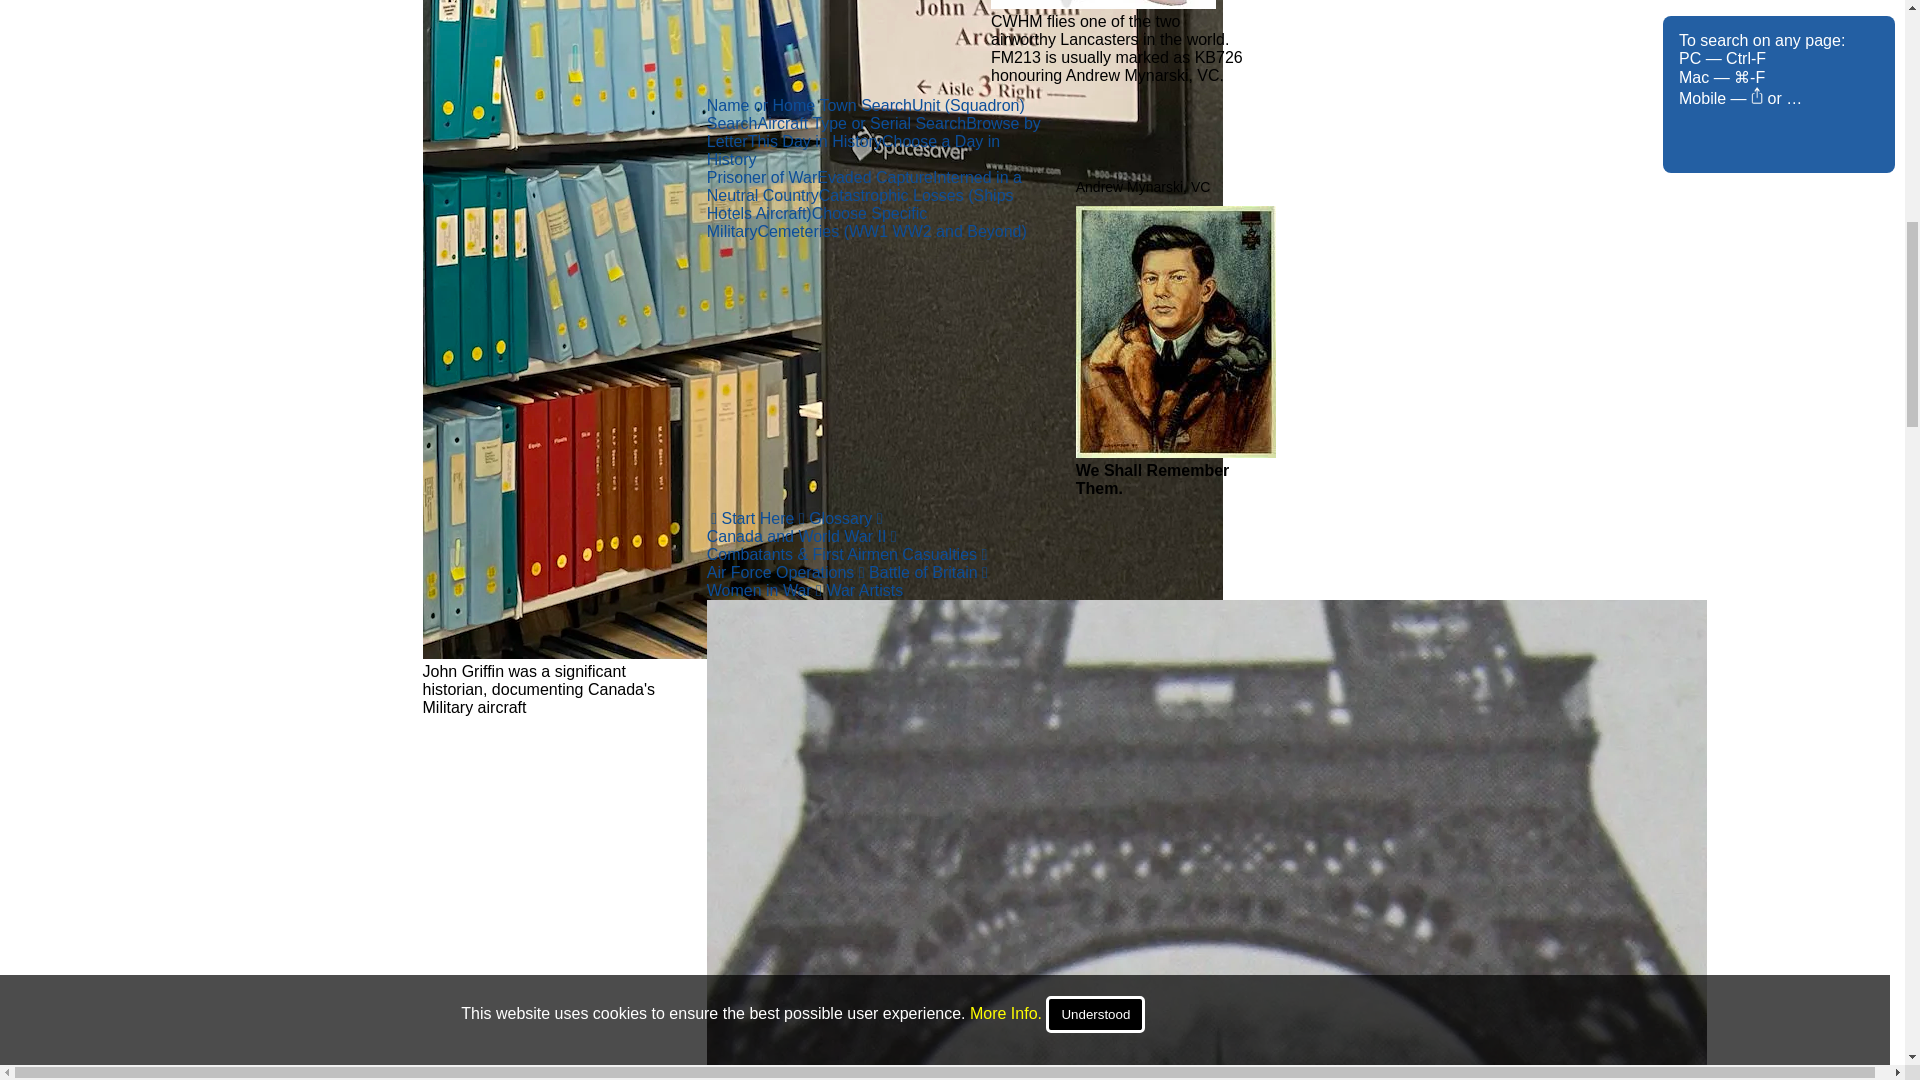 This screenshot has height=1080, width=1920. Describe the element at coordinates (873, 132) in the screenshot. I see `Browse by Letter` at that location.